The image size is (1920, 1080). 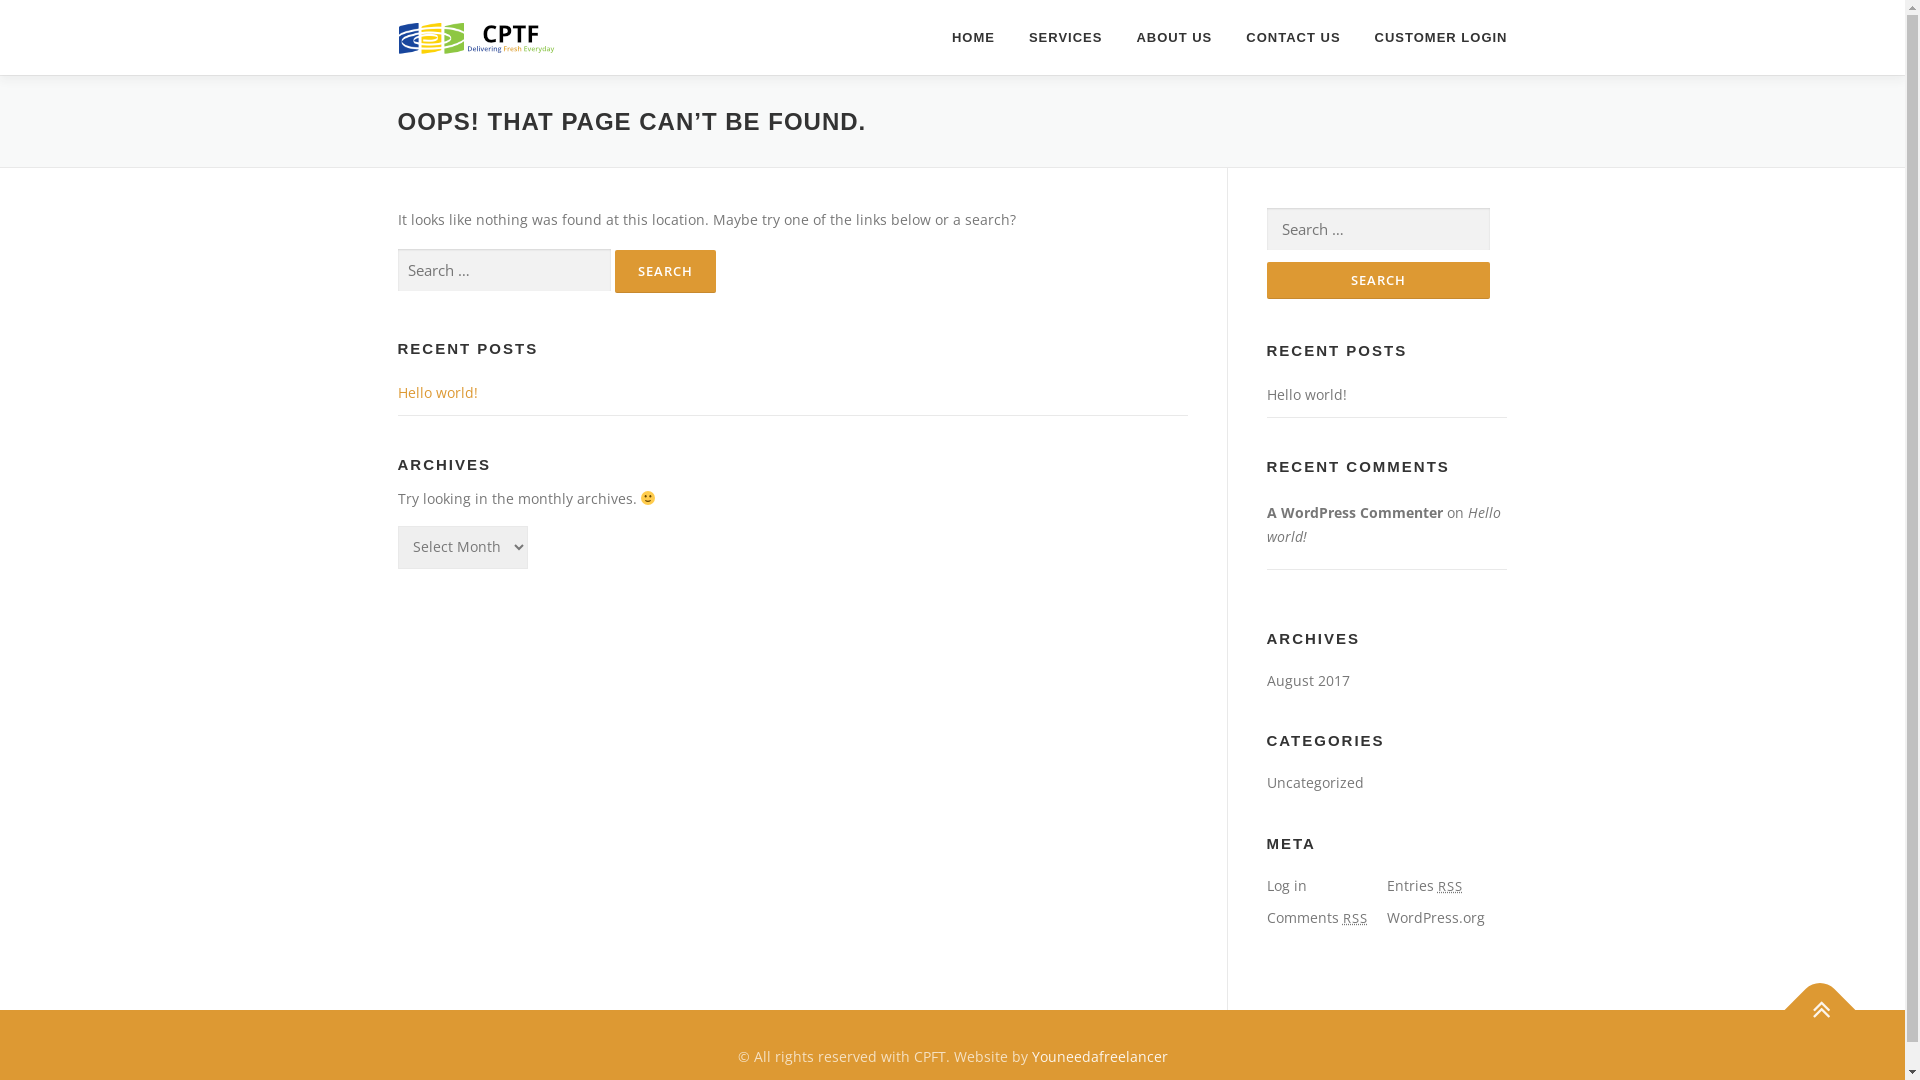 I want to click on HOME, so click(x=974, y=38).